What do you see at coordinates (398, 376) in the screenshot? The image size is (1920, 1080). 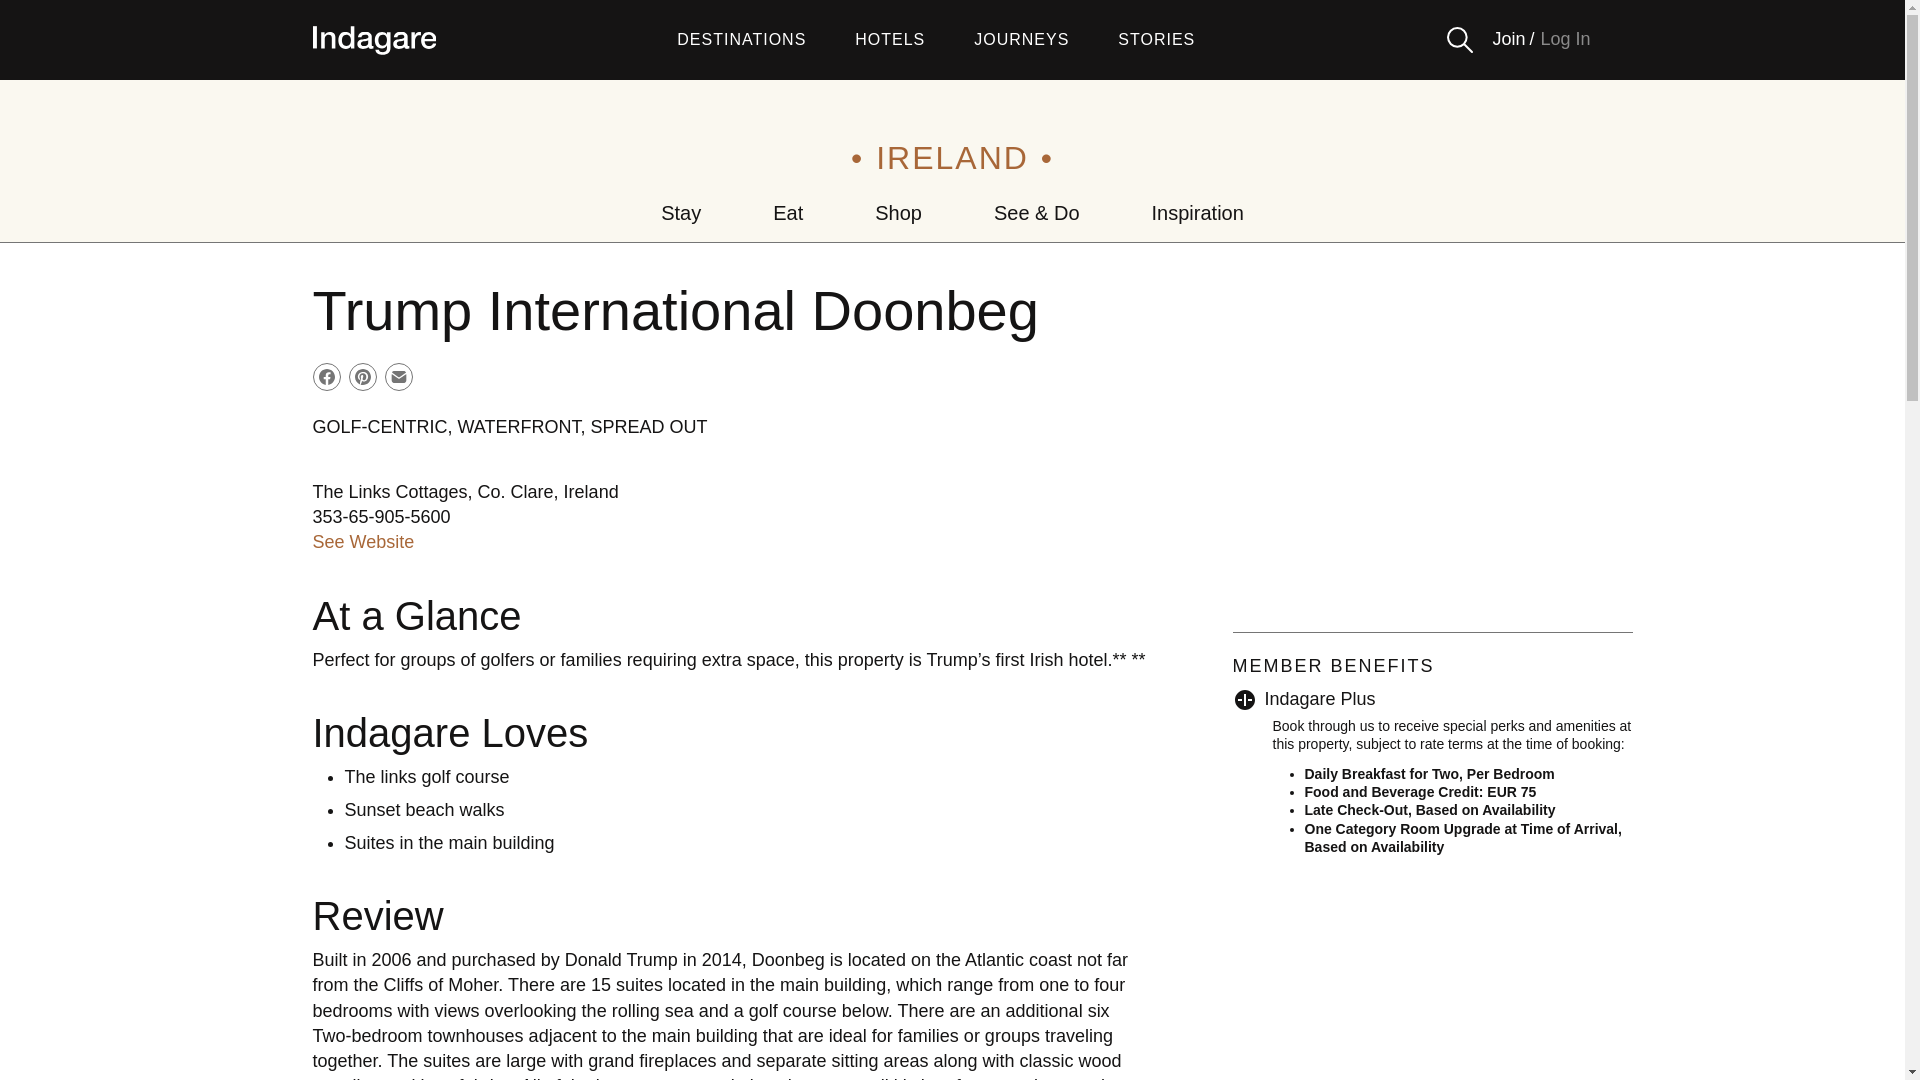 I see `Share via Email` at bounding box center [398, 376].